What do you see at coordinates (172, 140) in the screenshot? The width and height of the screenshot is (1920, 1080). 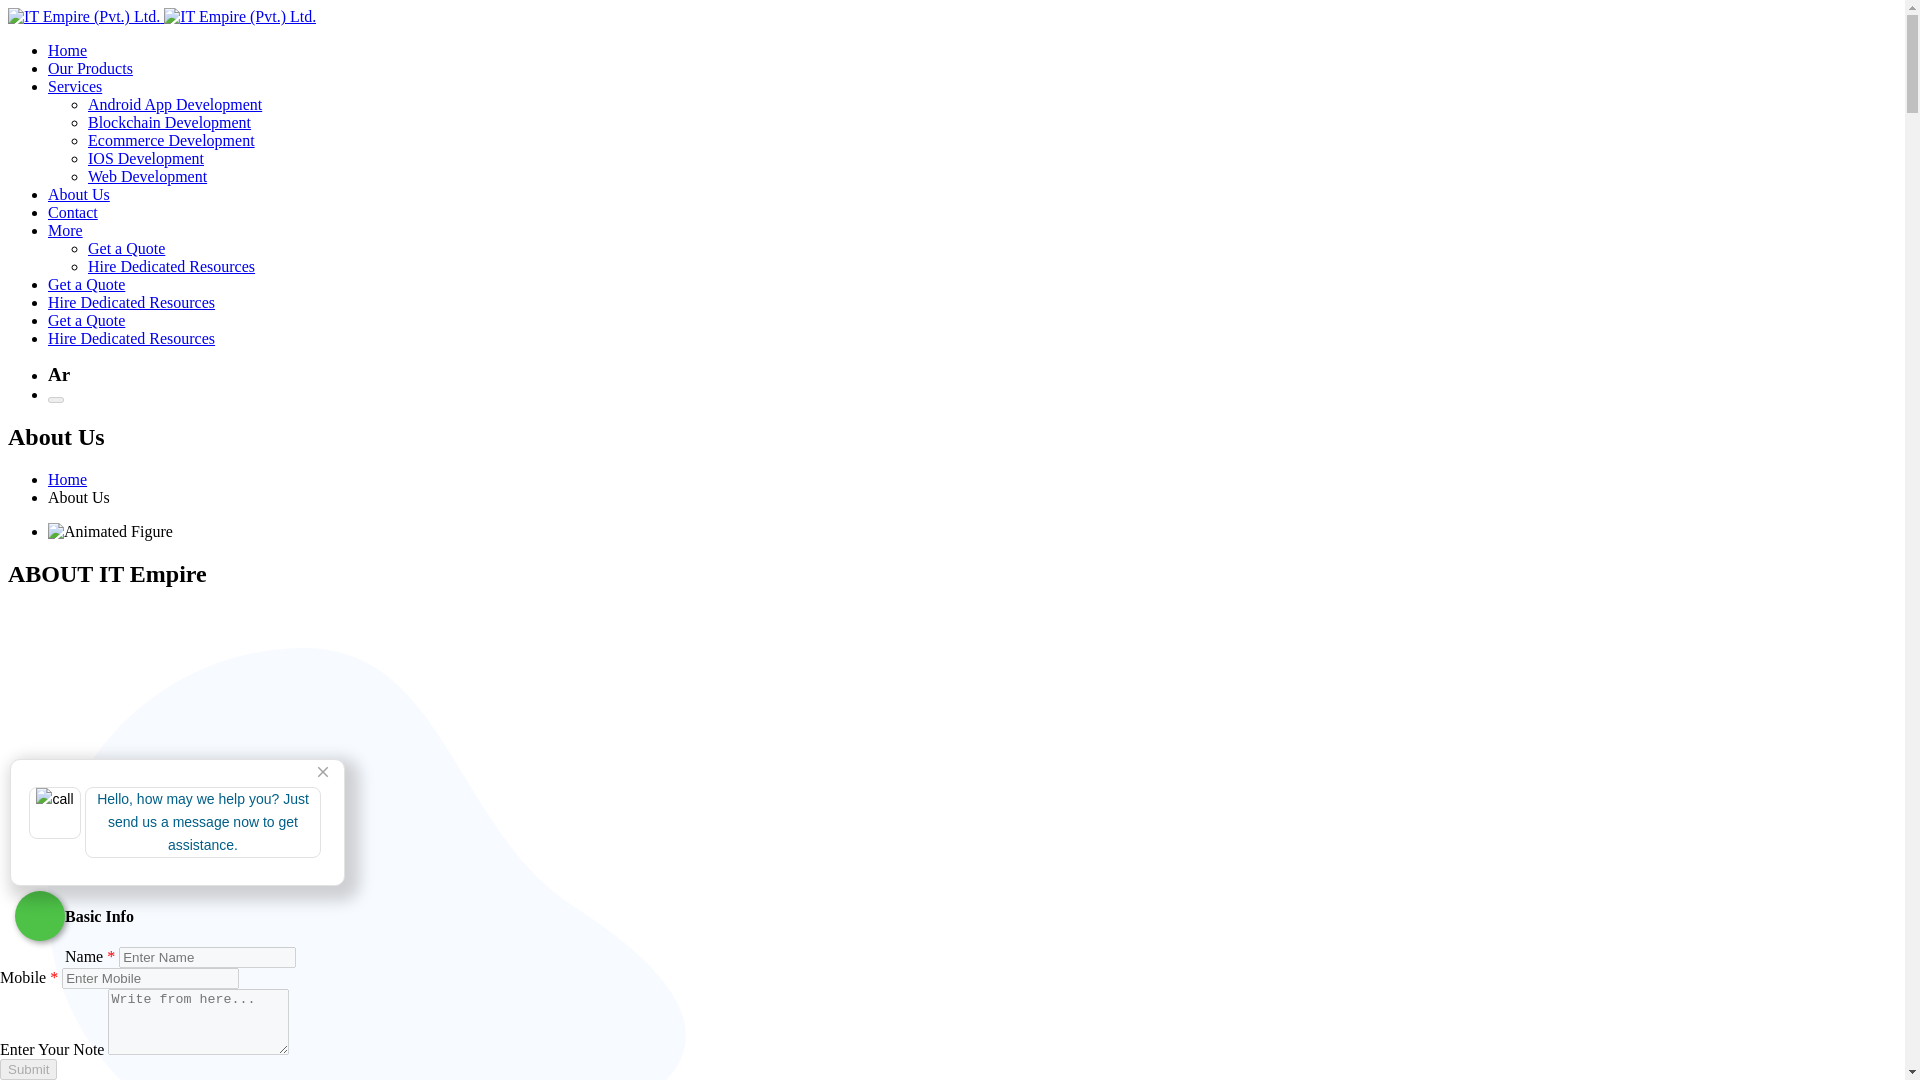 I see `Ecommerce Development` at bounding box center [172, 140].